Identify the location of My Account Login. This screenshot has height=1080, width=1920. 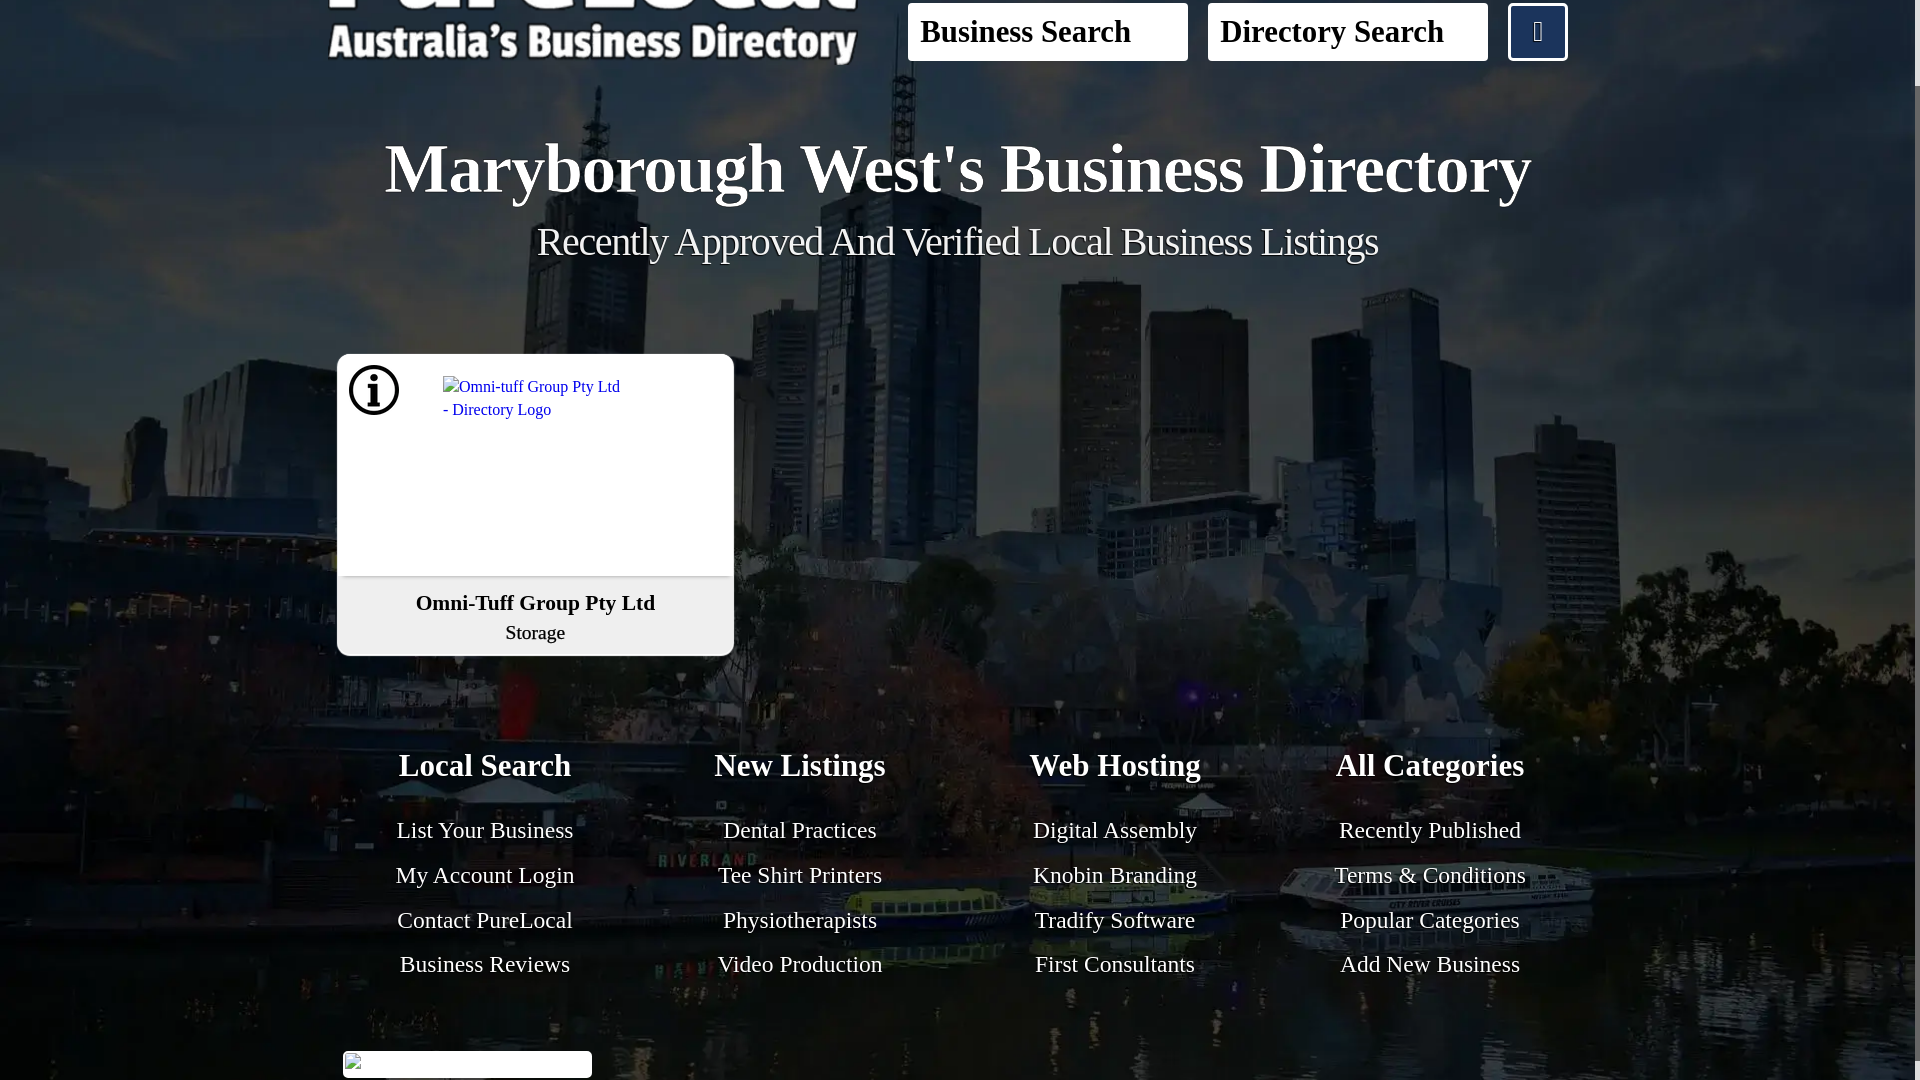
(1430, 964).